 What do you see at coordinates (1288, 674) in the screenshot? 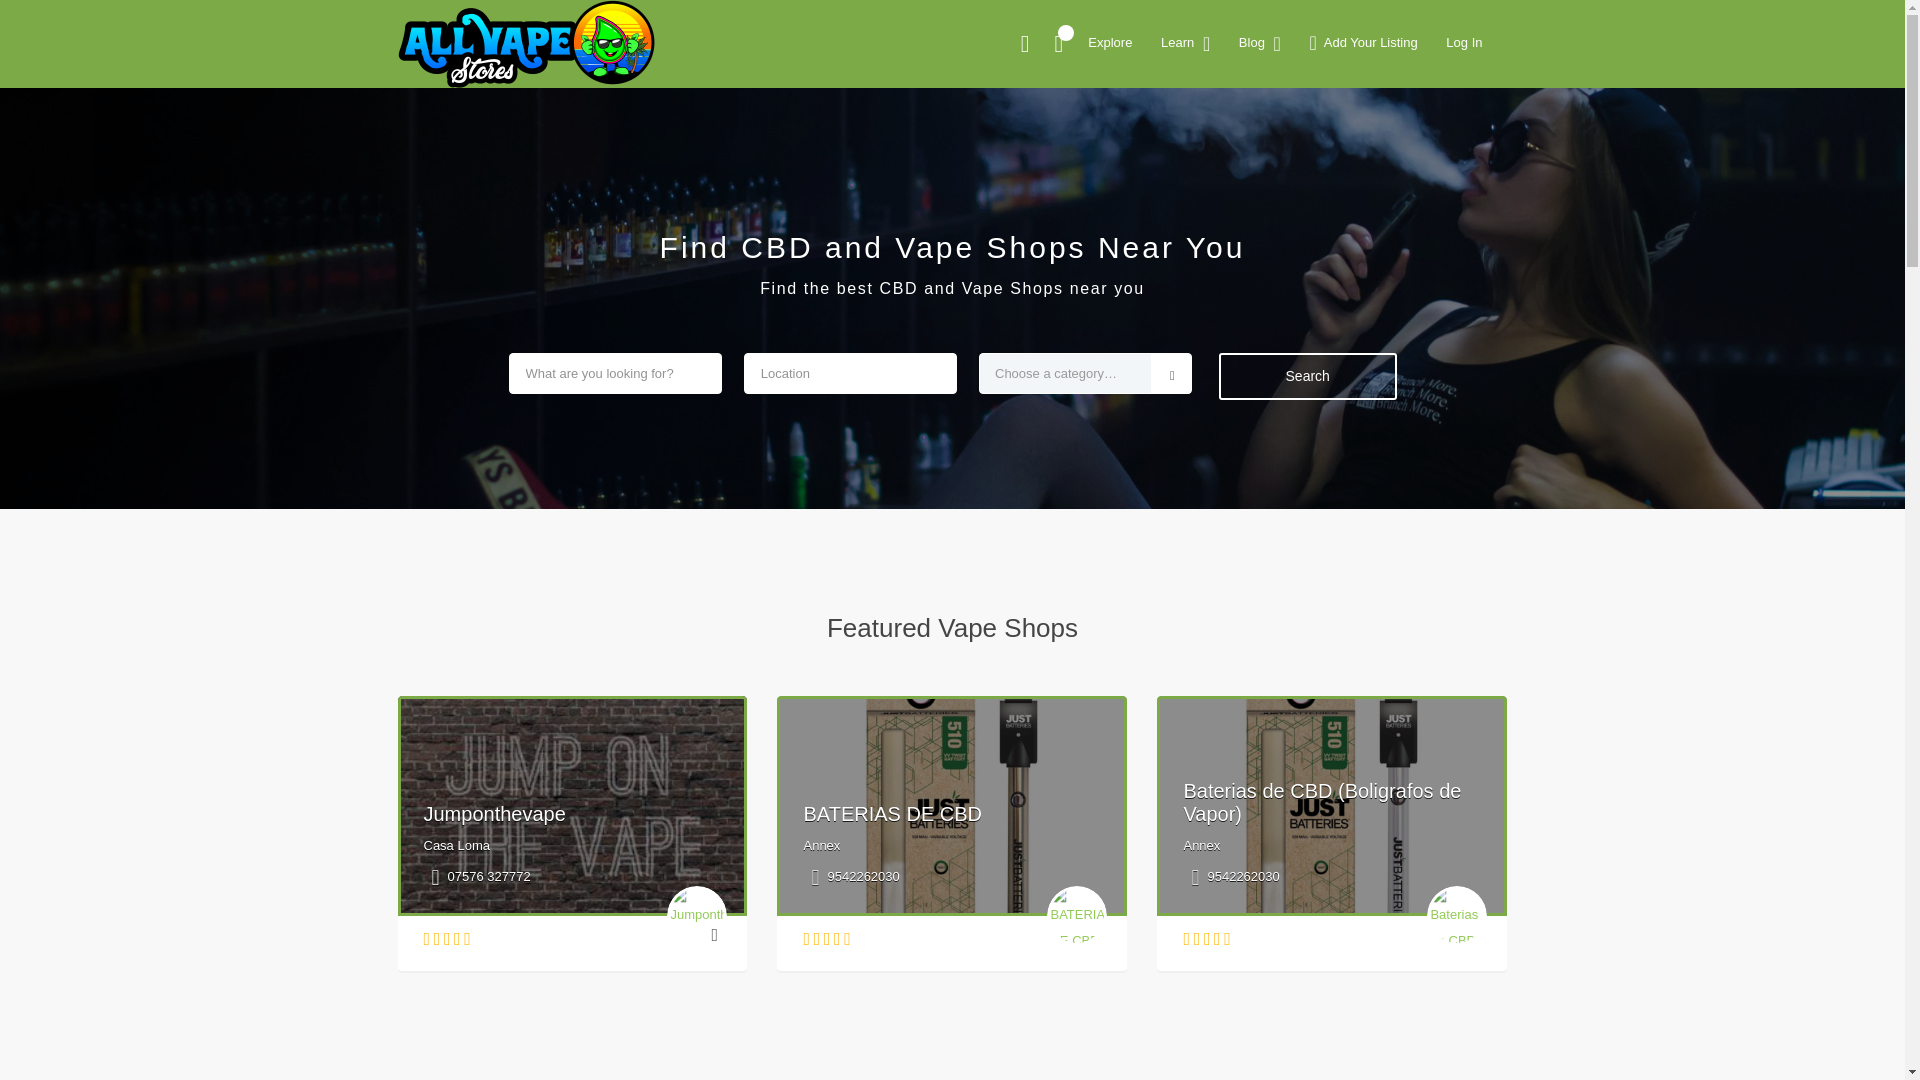
I see `Blog` at bounding box center [1288, 674].